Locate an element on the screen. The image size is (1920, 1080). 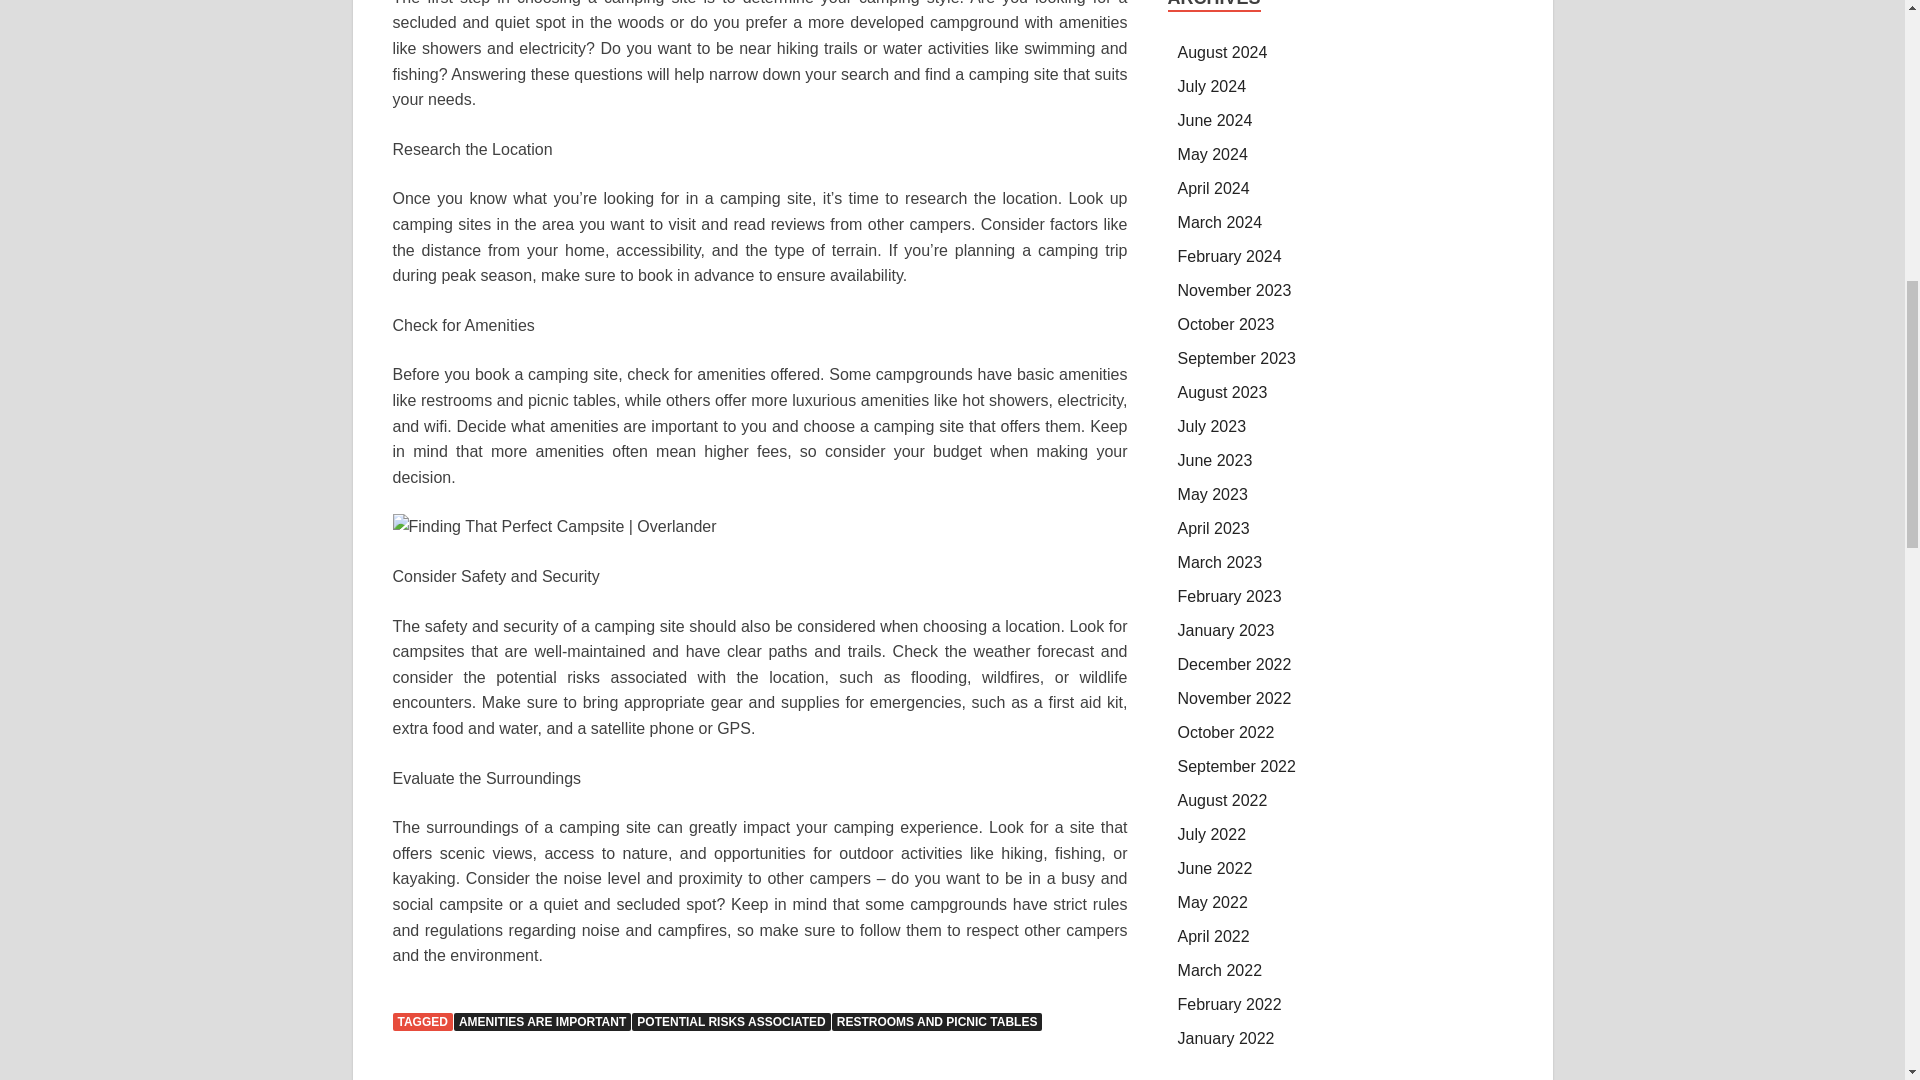
RESTROOMS AND PICNIC TABLES is located at coordinates (936, 1022).